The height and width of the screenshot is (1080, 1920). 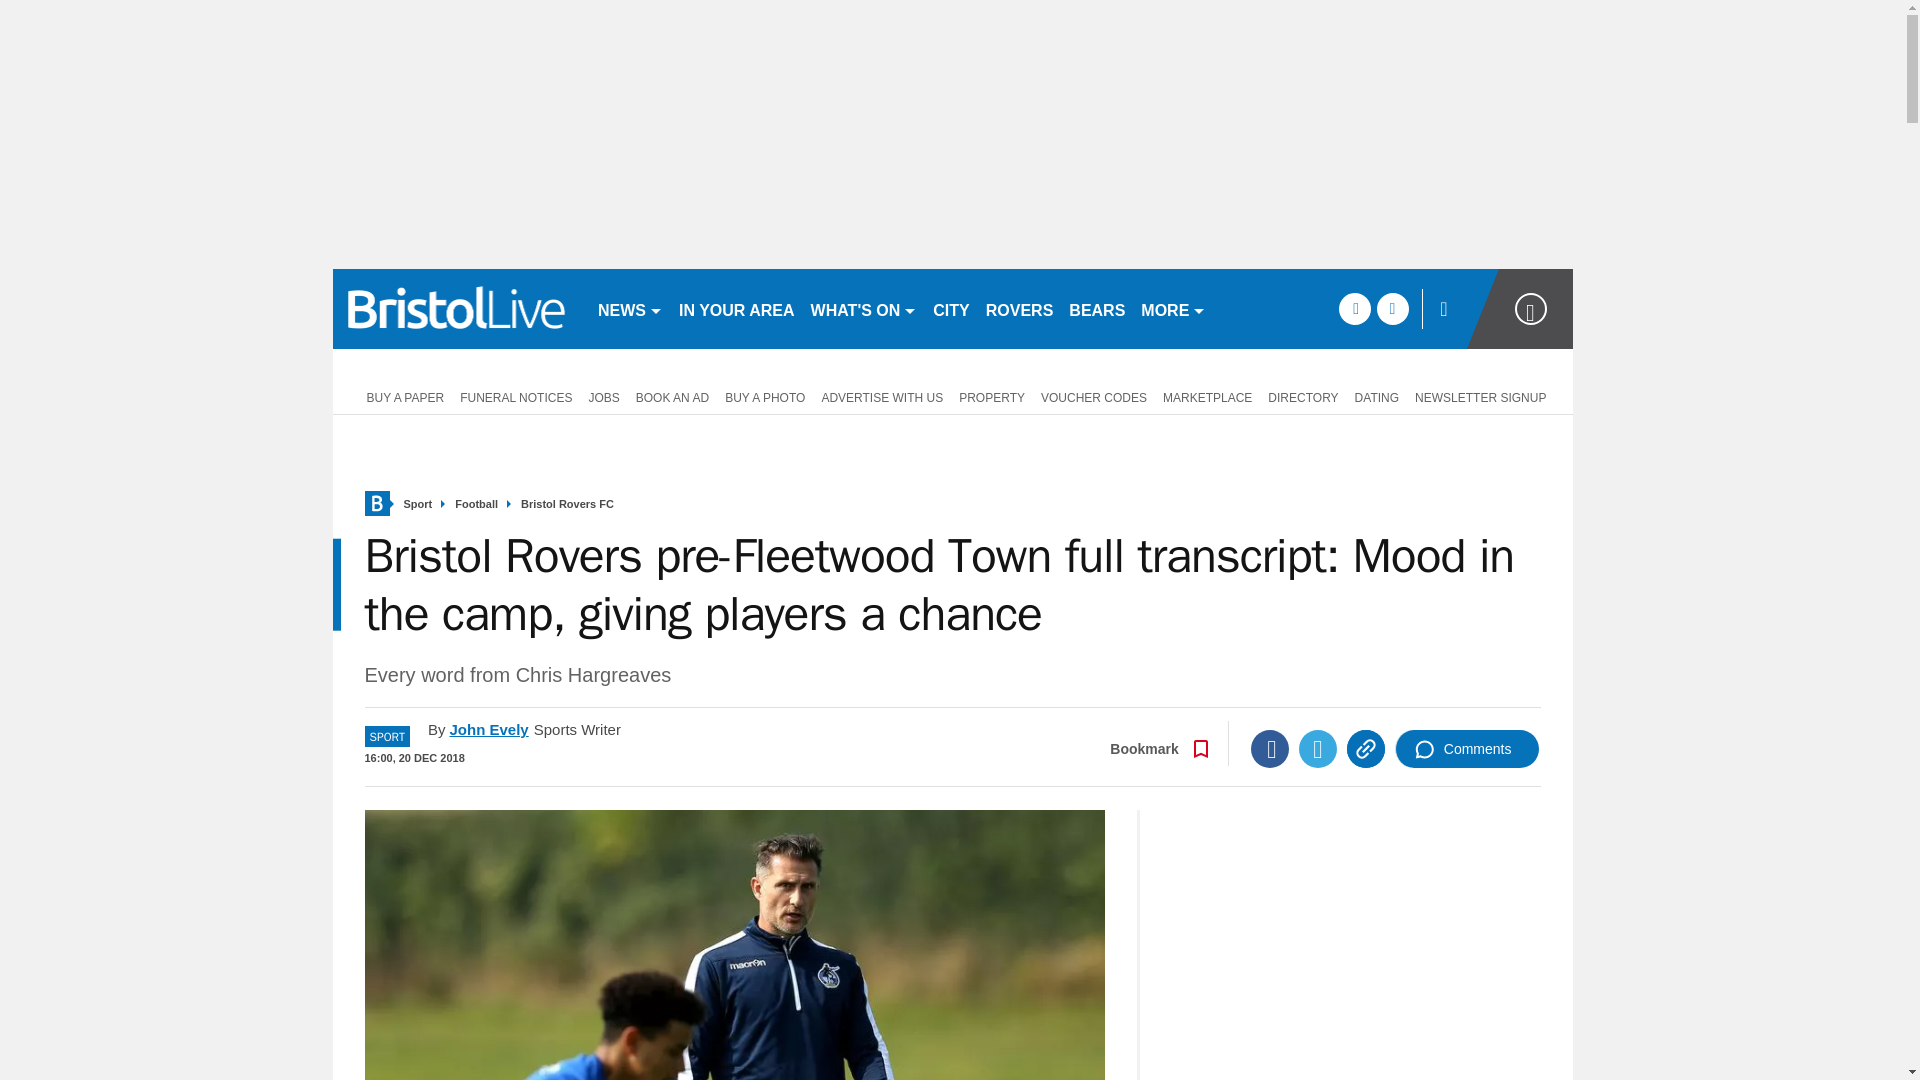 What do you see at coordinates (1096, 308) in the screenshot?
I see `BEARS` at bounding box center [1096, 308].